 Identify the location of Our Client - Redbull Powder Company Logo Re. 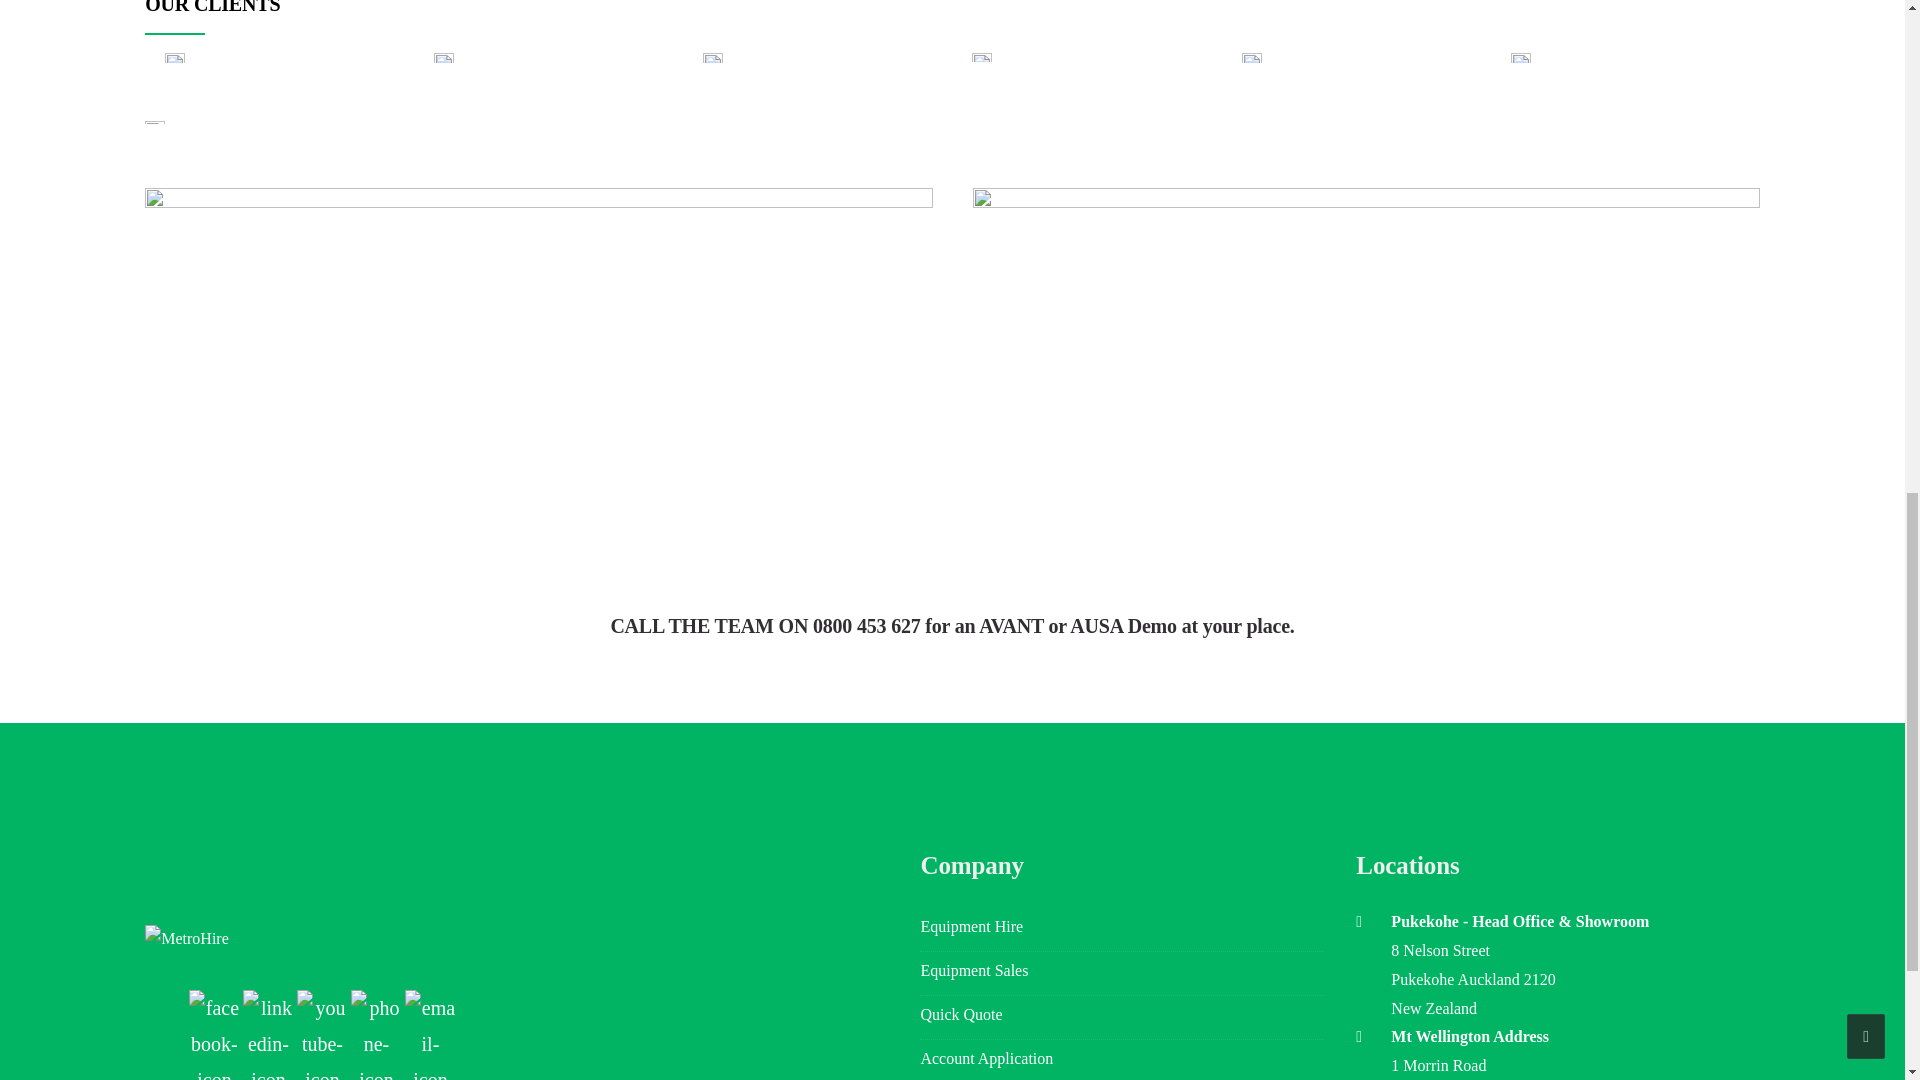
(174, 57).